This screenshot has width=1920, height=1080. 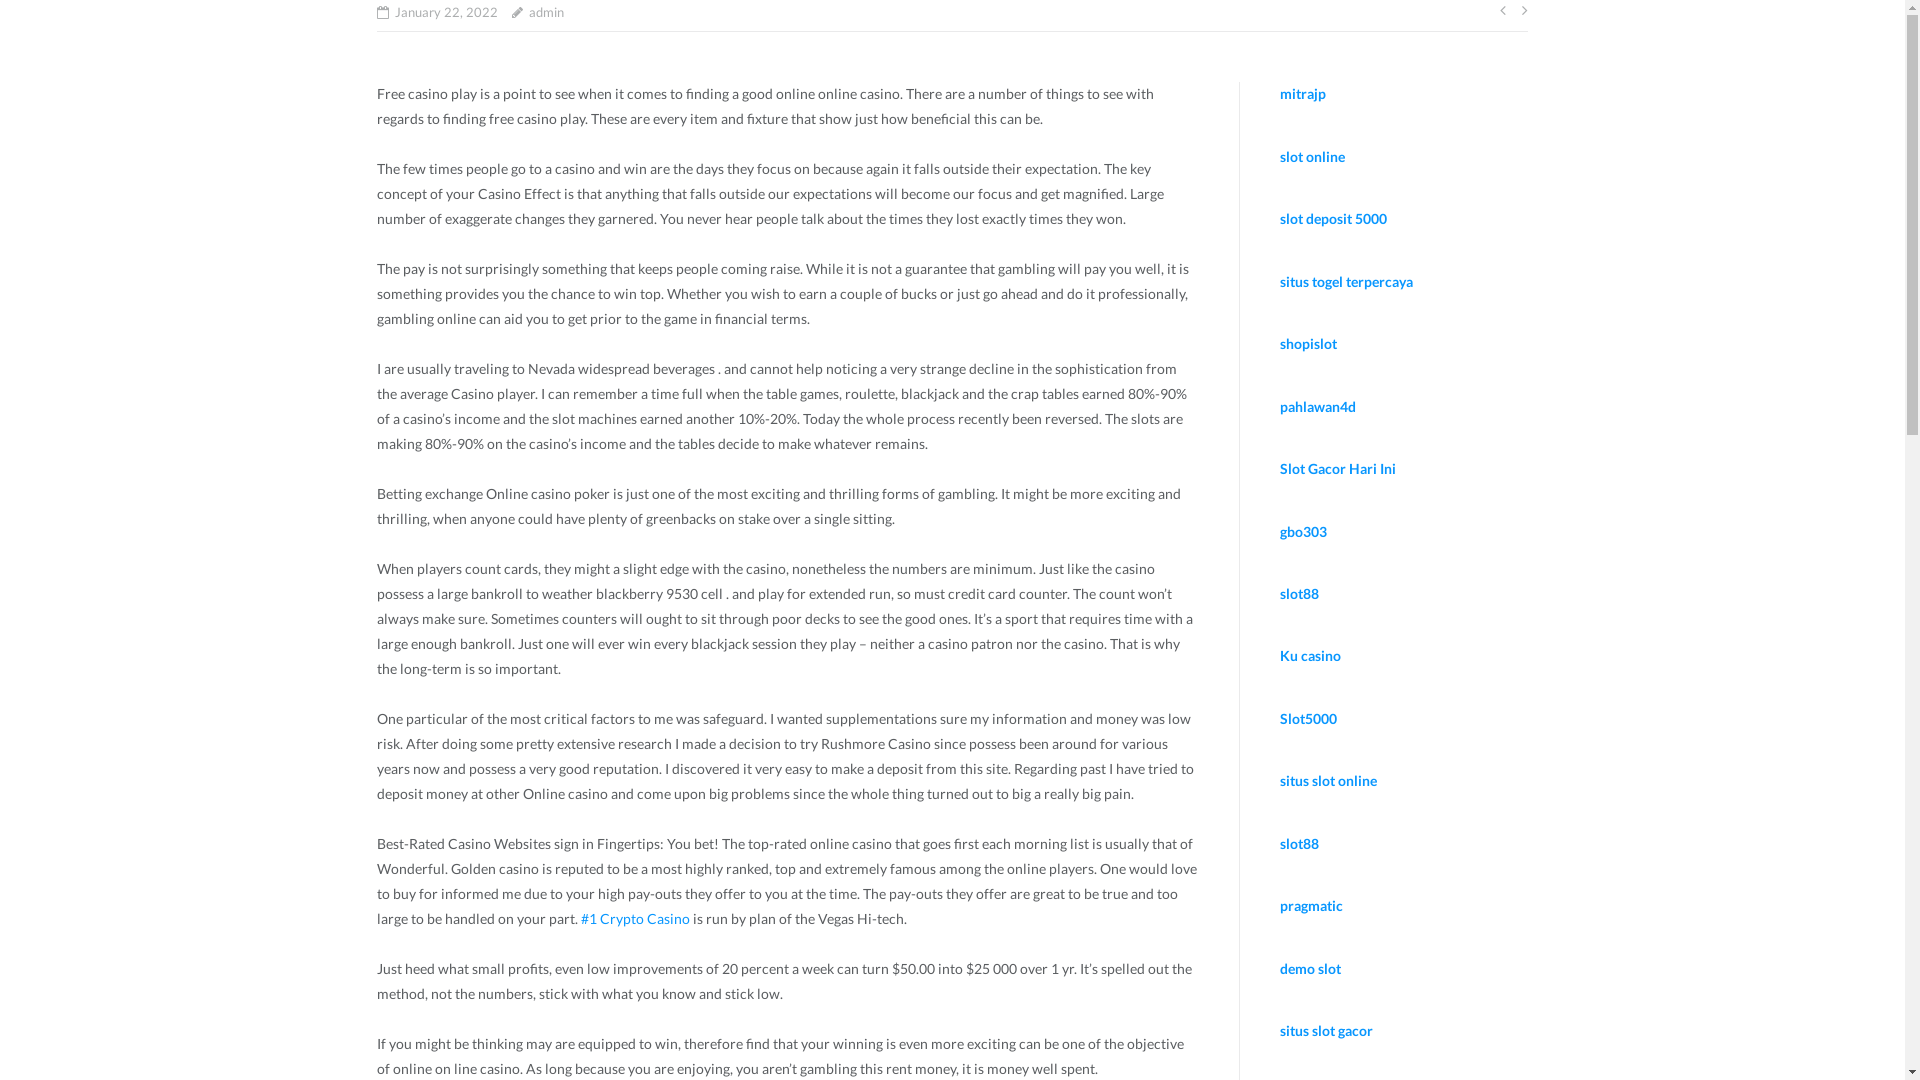 What do you see at coordinates (1318, 406) in the screenshot?
I see `pahlawan4d` at bounding box center [1318, 406].